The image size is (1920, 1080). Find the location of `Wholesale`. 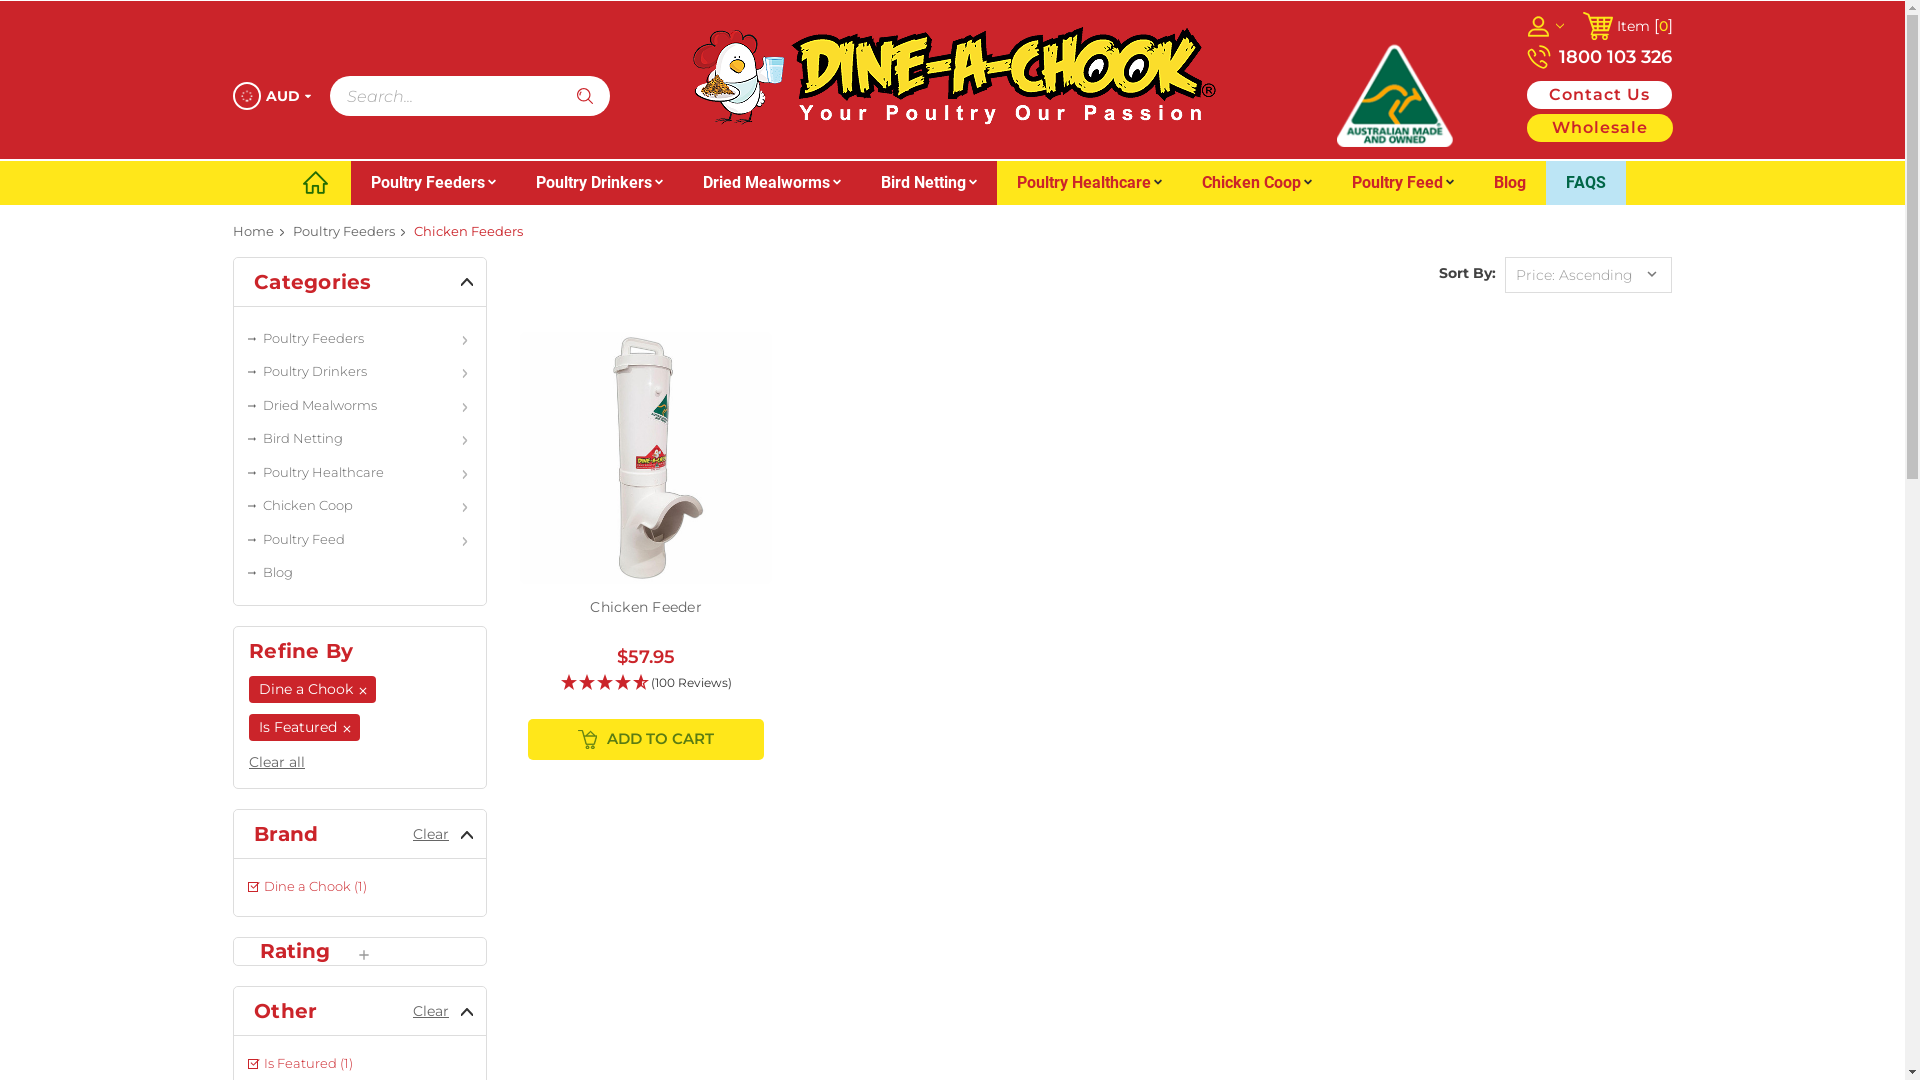

Wholesale is located at coordinates (1599, 128).